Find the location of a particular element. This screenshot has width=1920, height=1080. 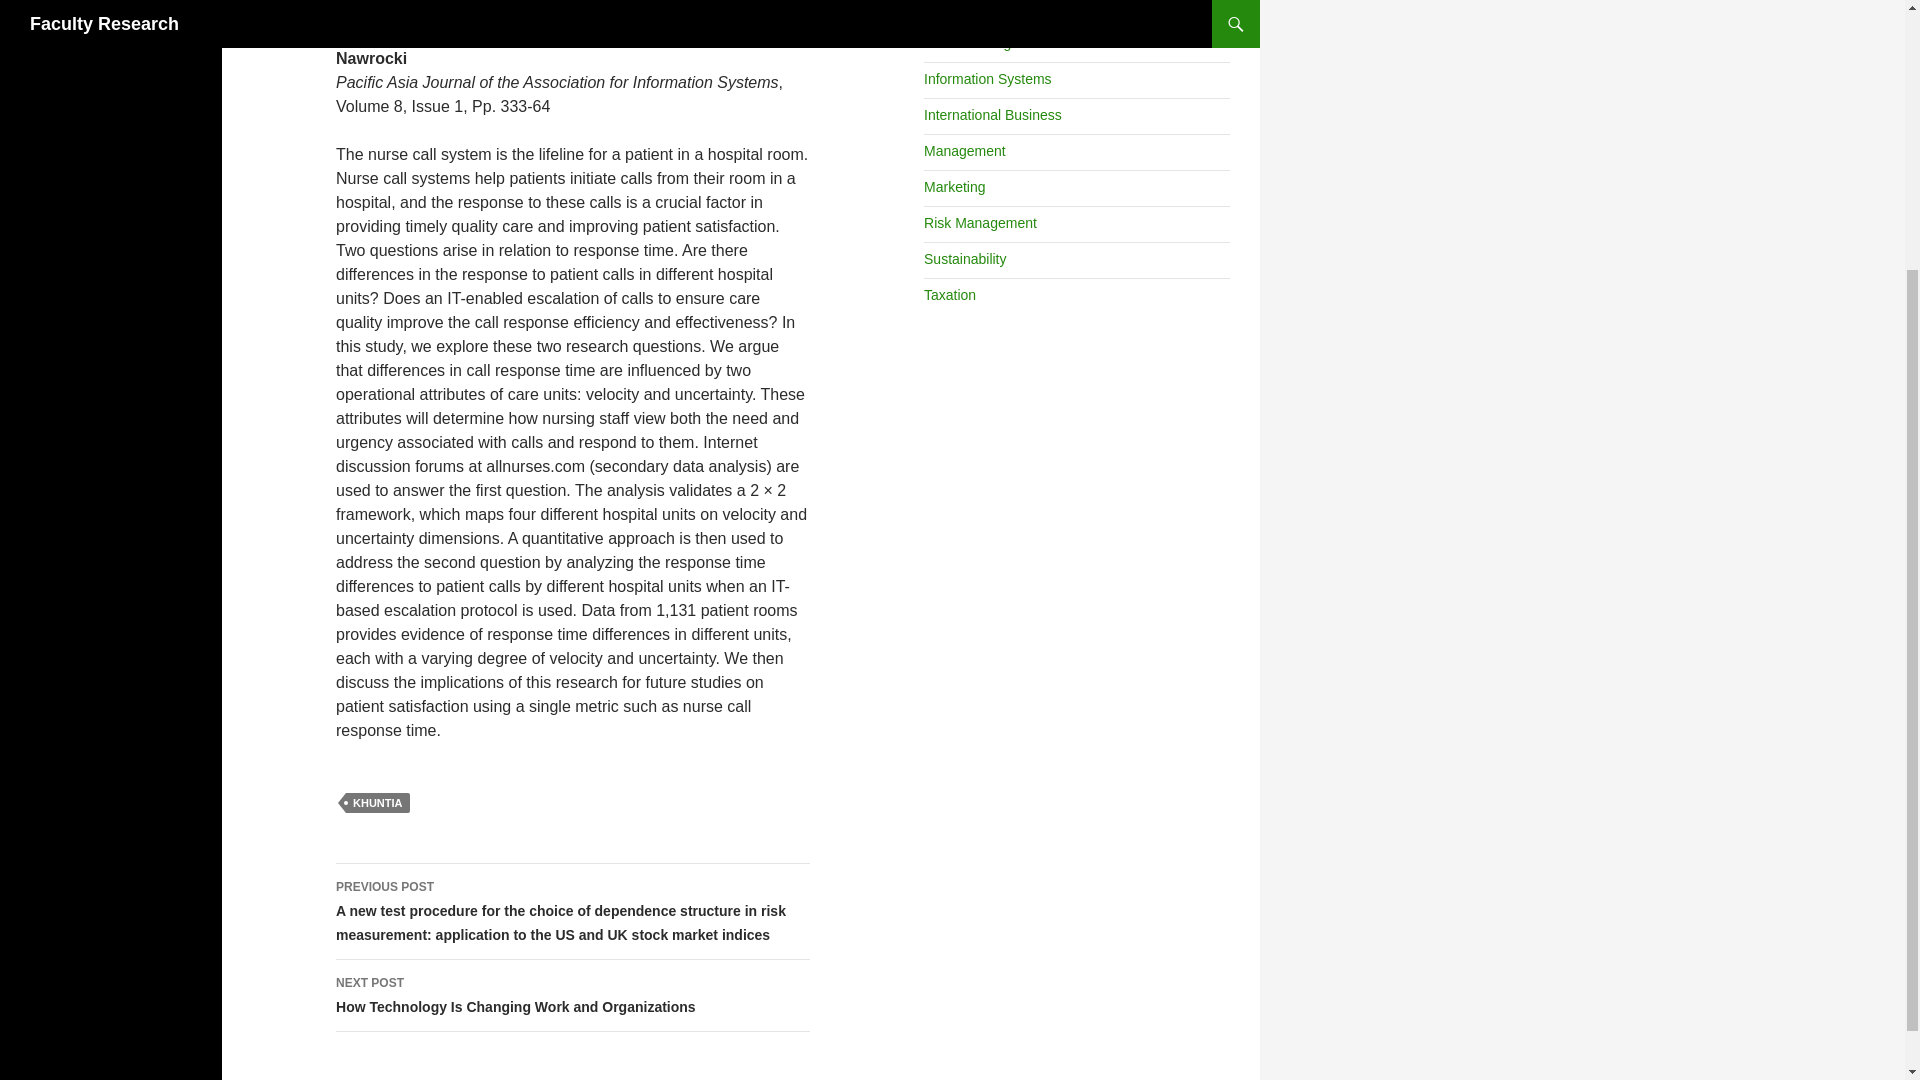

Taxation is located at coordinates (949, 295).